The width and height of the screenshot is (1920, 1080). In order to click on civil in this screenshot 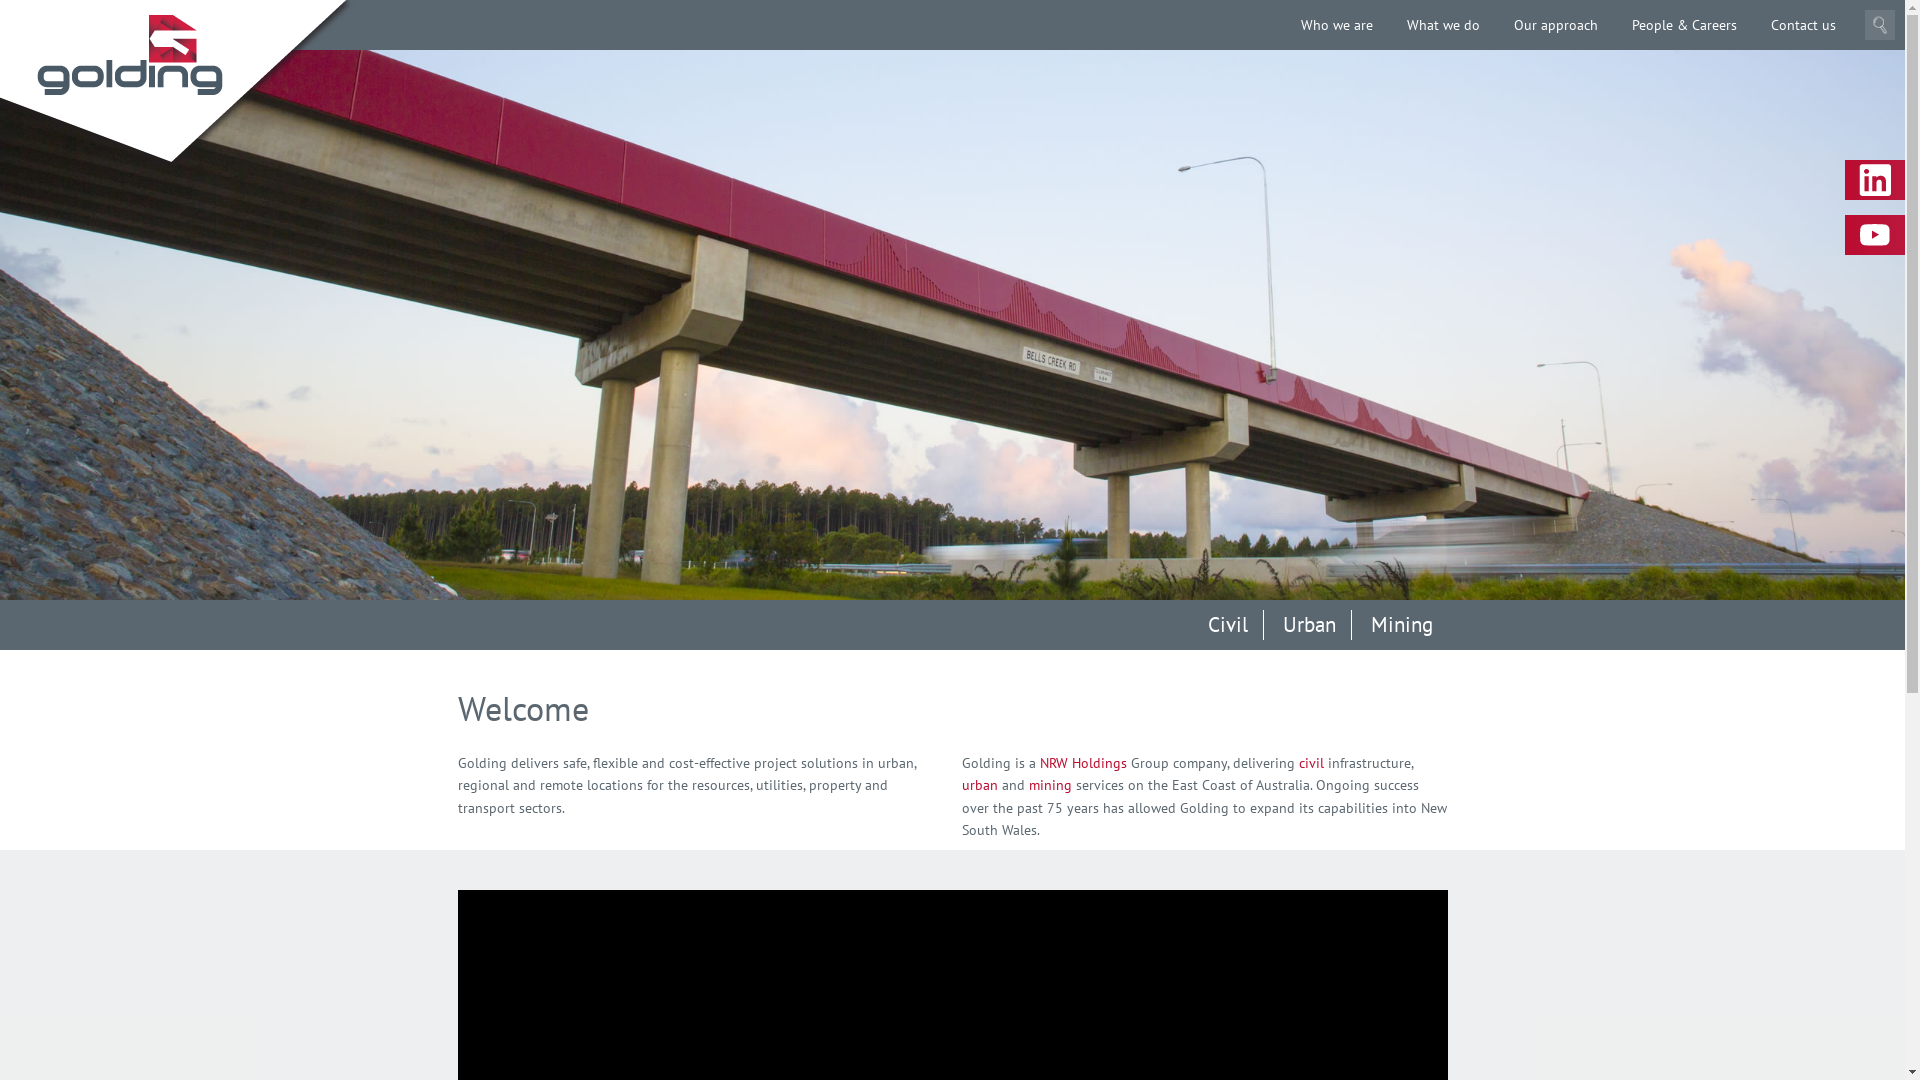, I will do `click(1312, 763)`.